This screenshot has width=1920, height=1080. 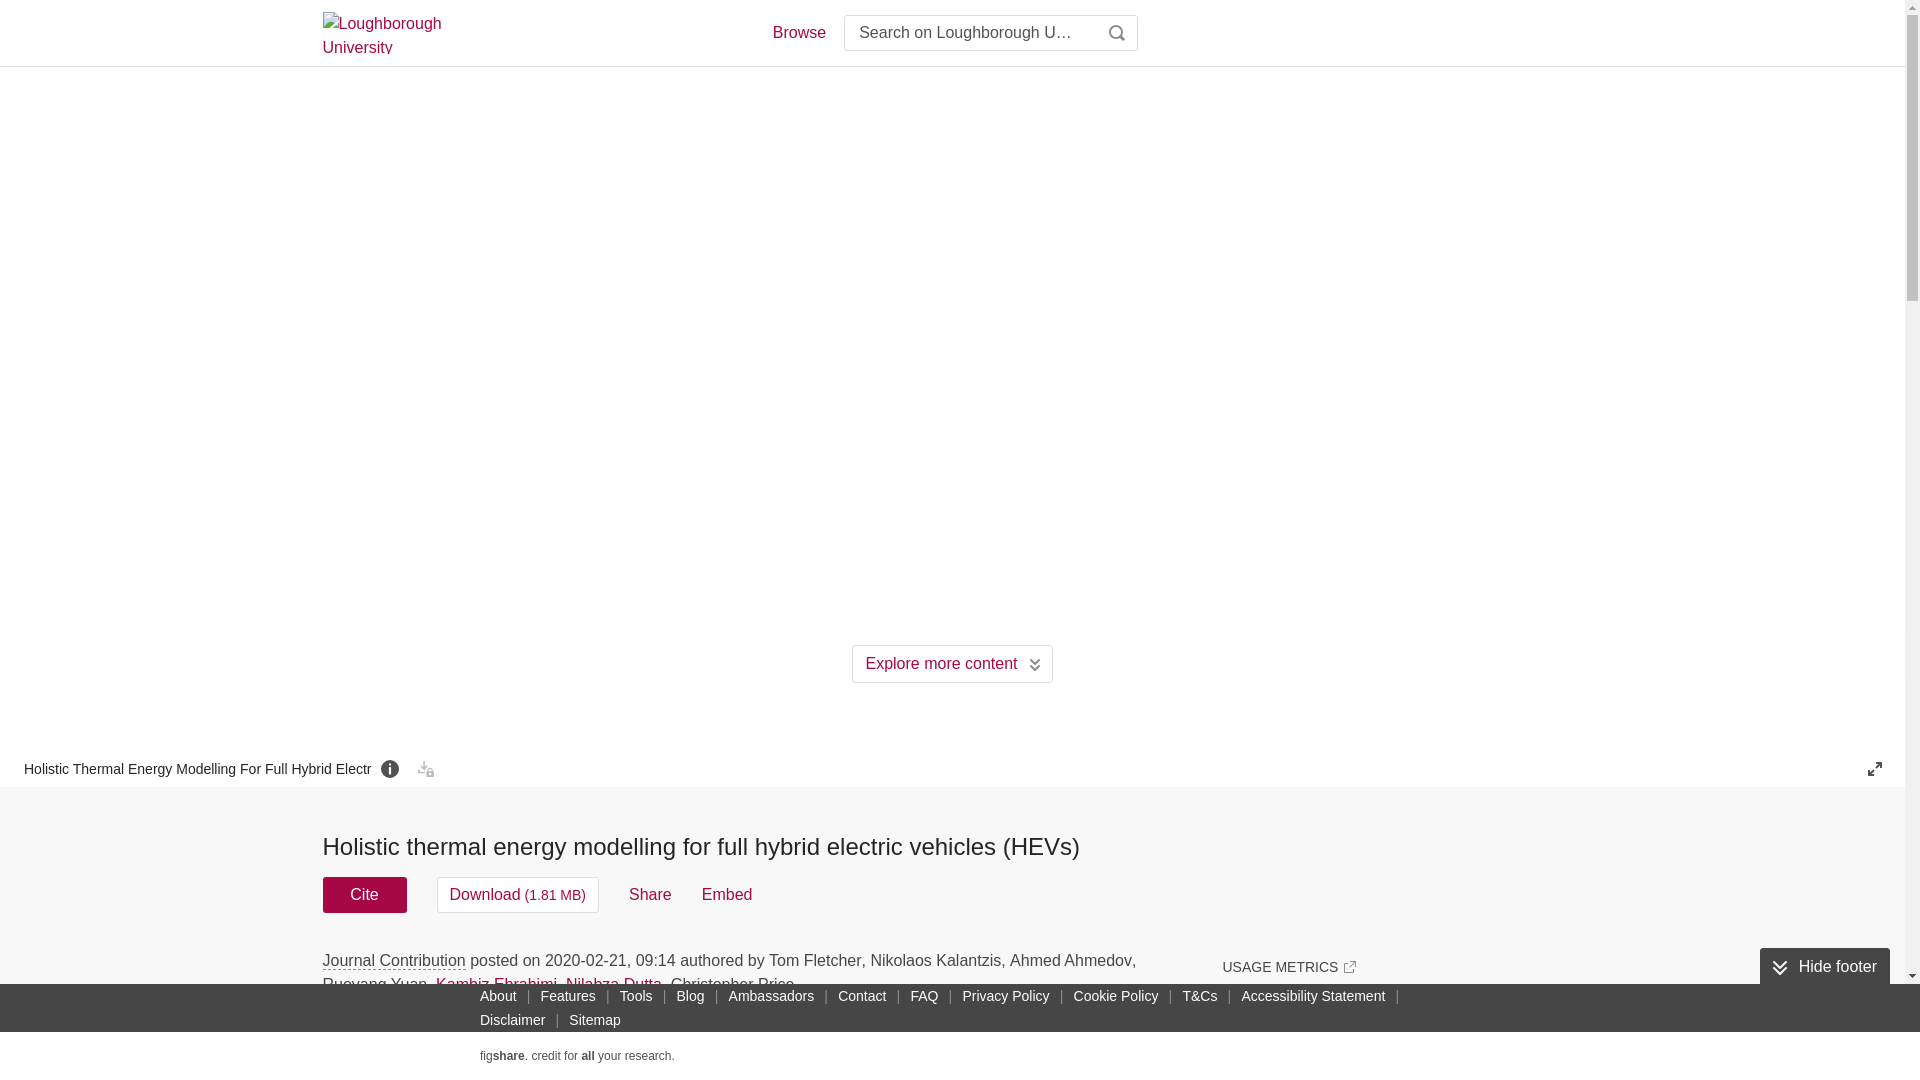 What do you see at coordinates (690, 995) in the screenshot?
I see `Blog` at bounding box center [690, 995].